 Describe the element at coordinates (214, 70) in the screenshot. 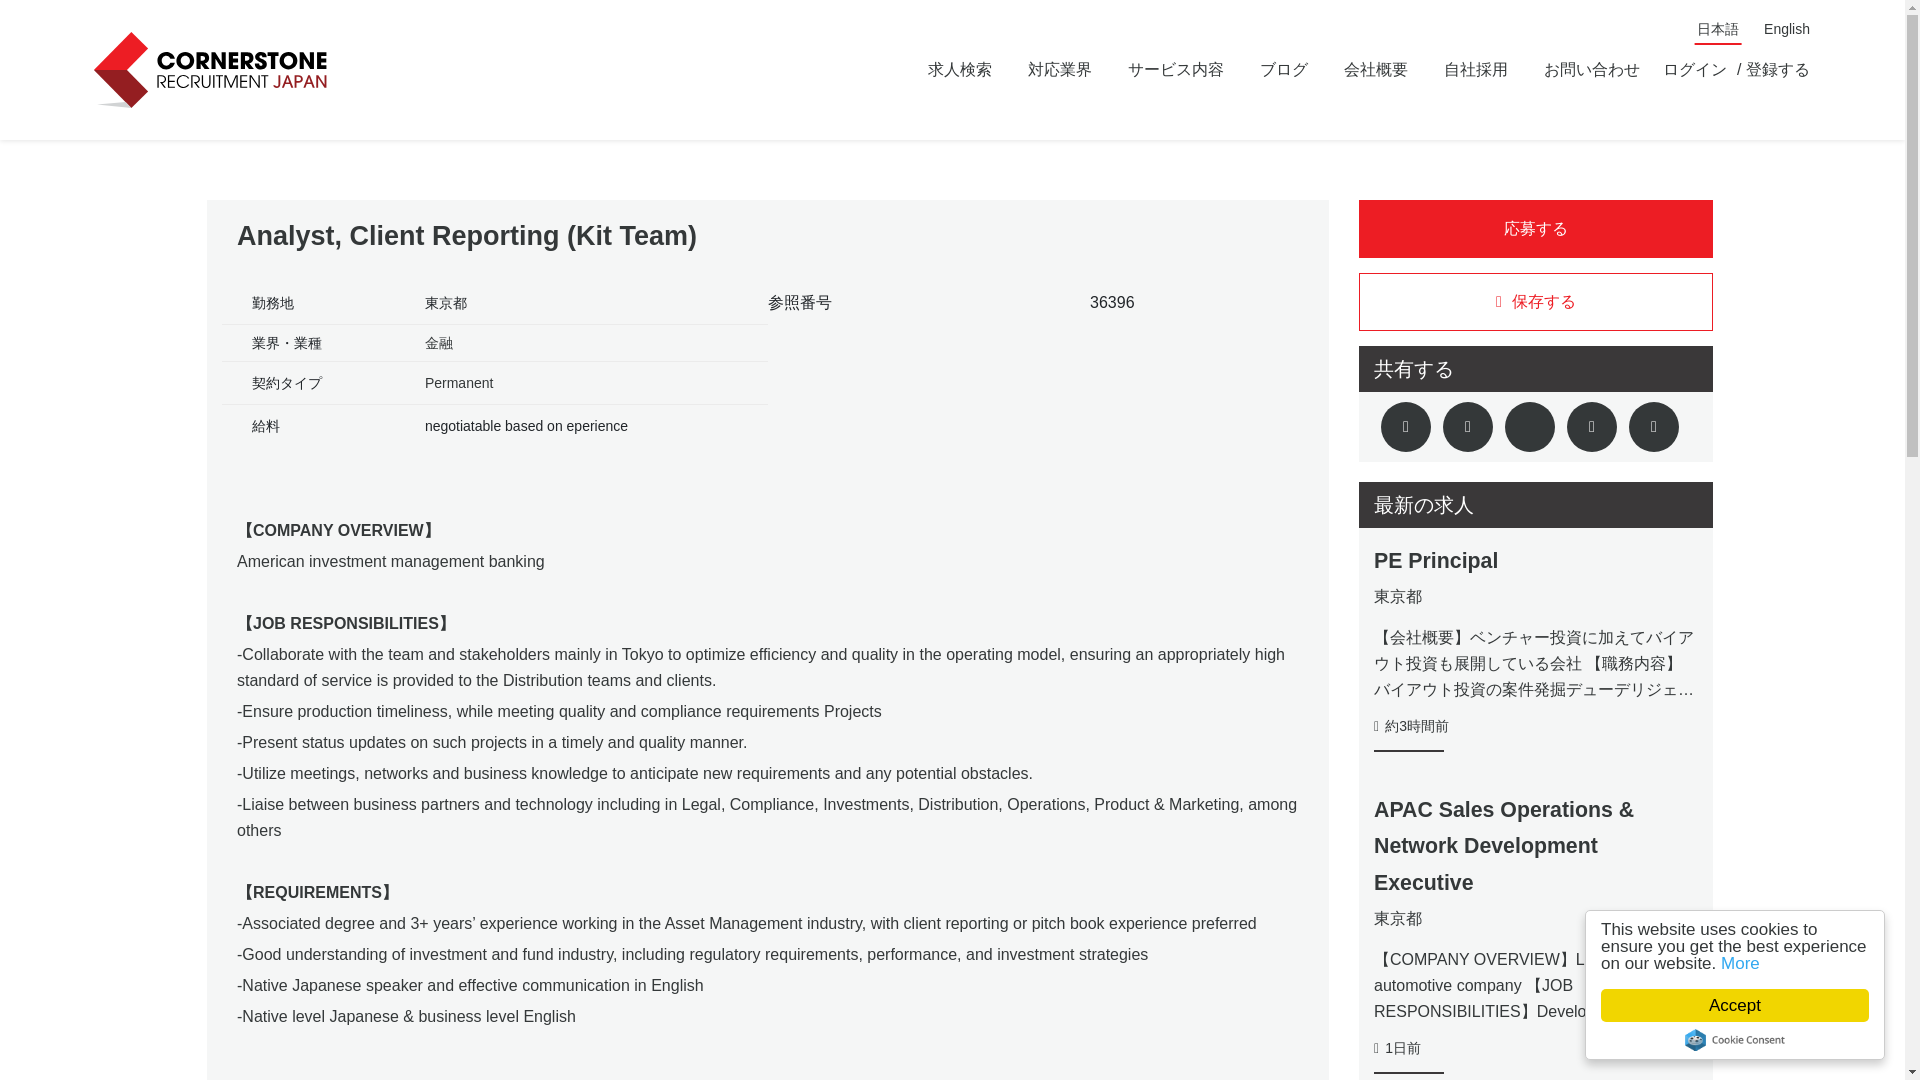

I see `Go to the Homepage` at that location.